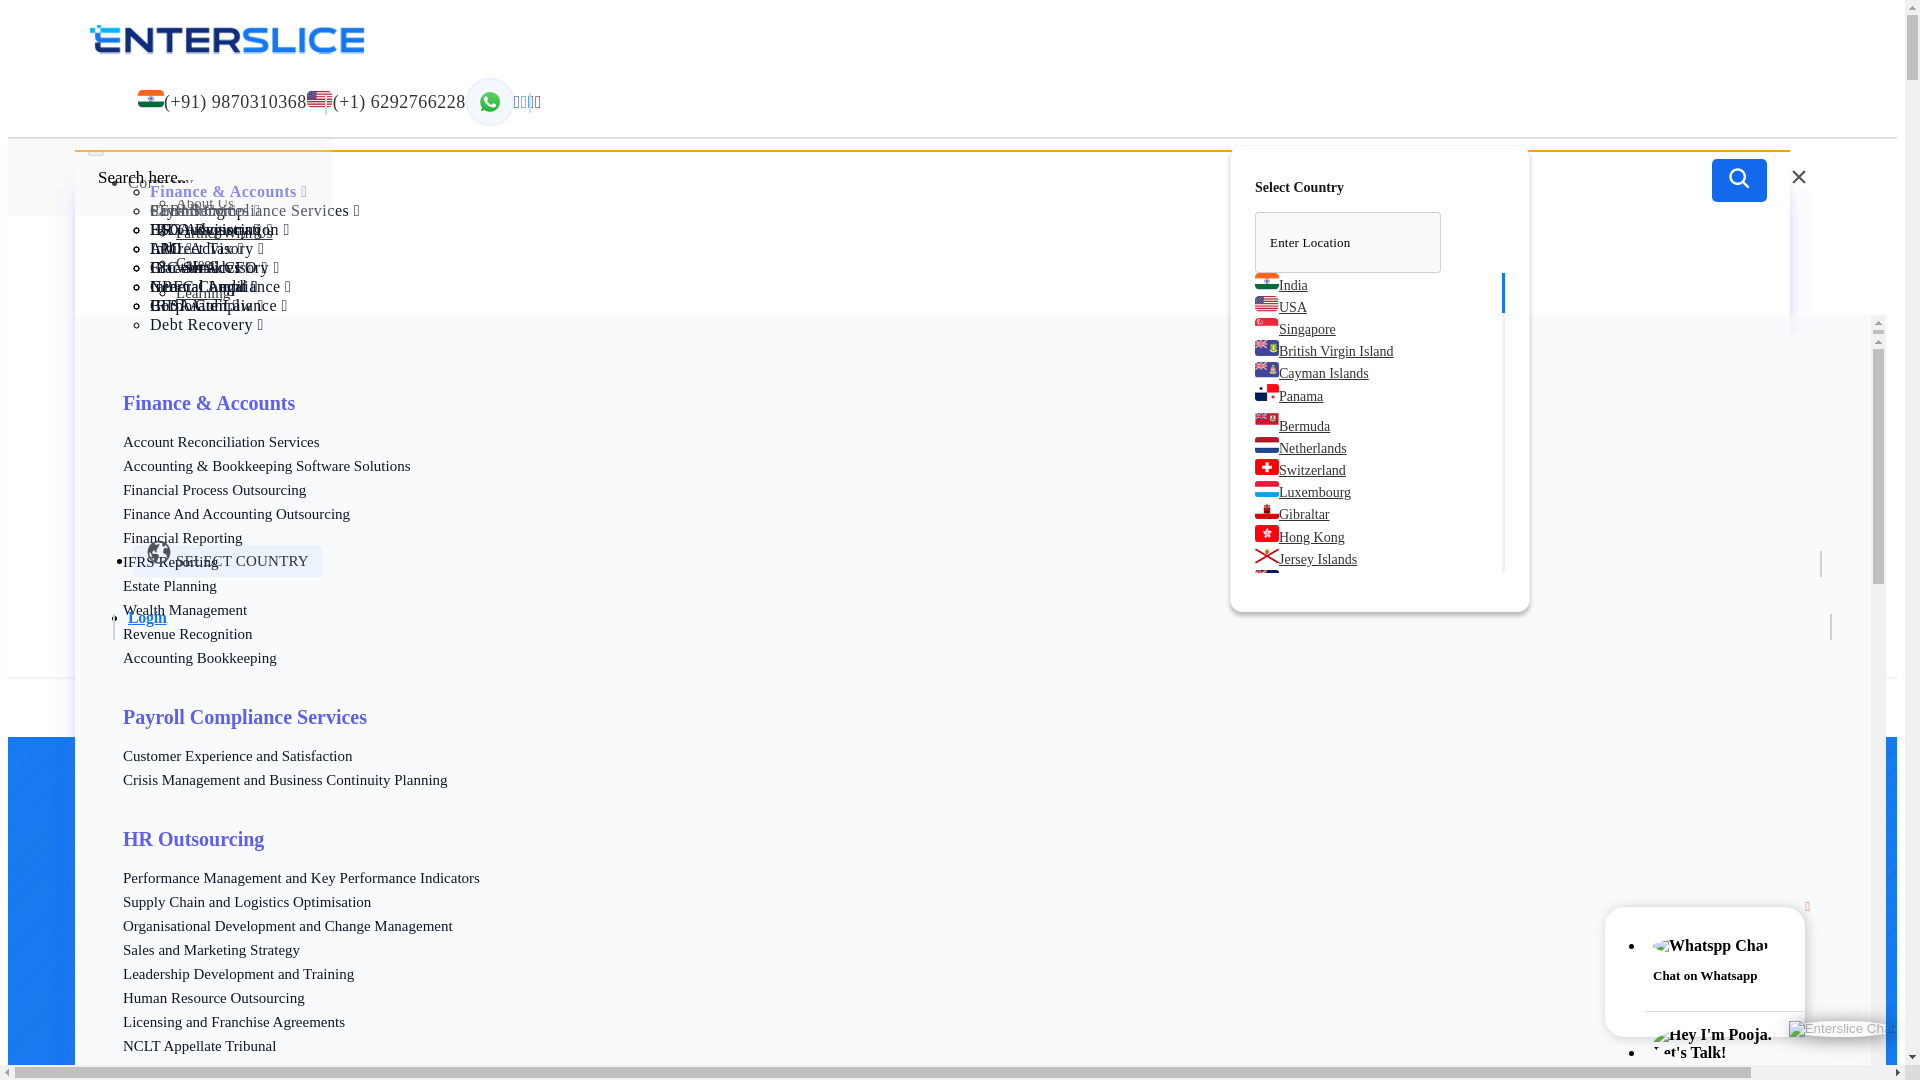 This screenshot has height=1080, width=1920. What do you see at coordinates (194, 380) in the screenshot?
I see `Media` at bounding box center [194, 380].